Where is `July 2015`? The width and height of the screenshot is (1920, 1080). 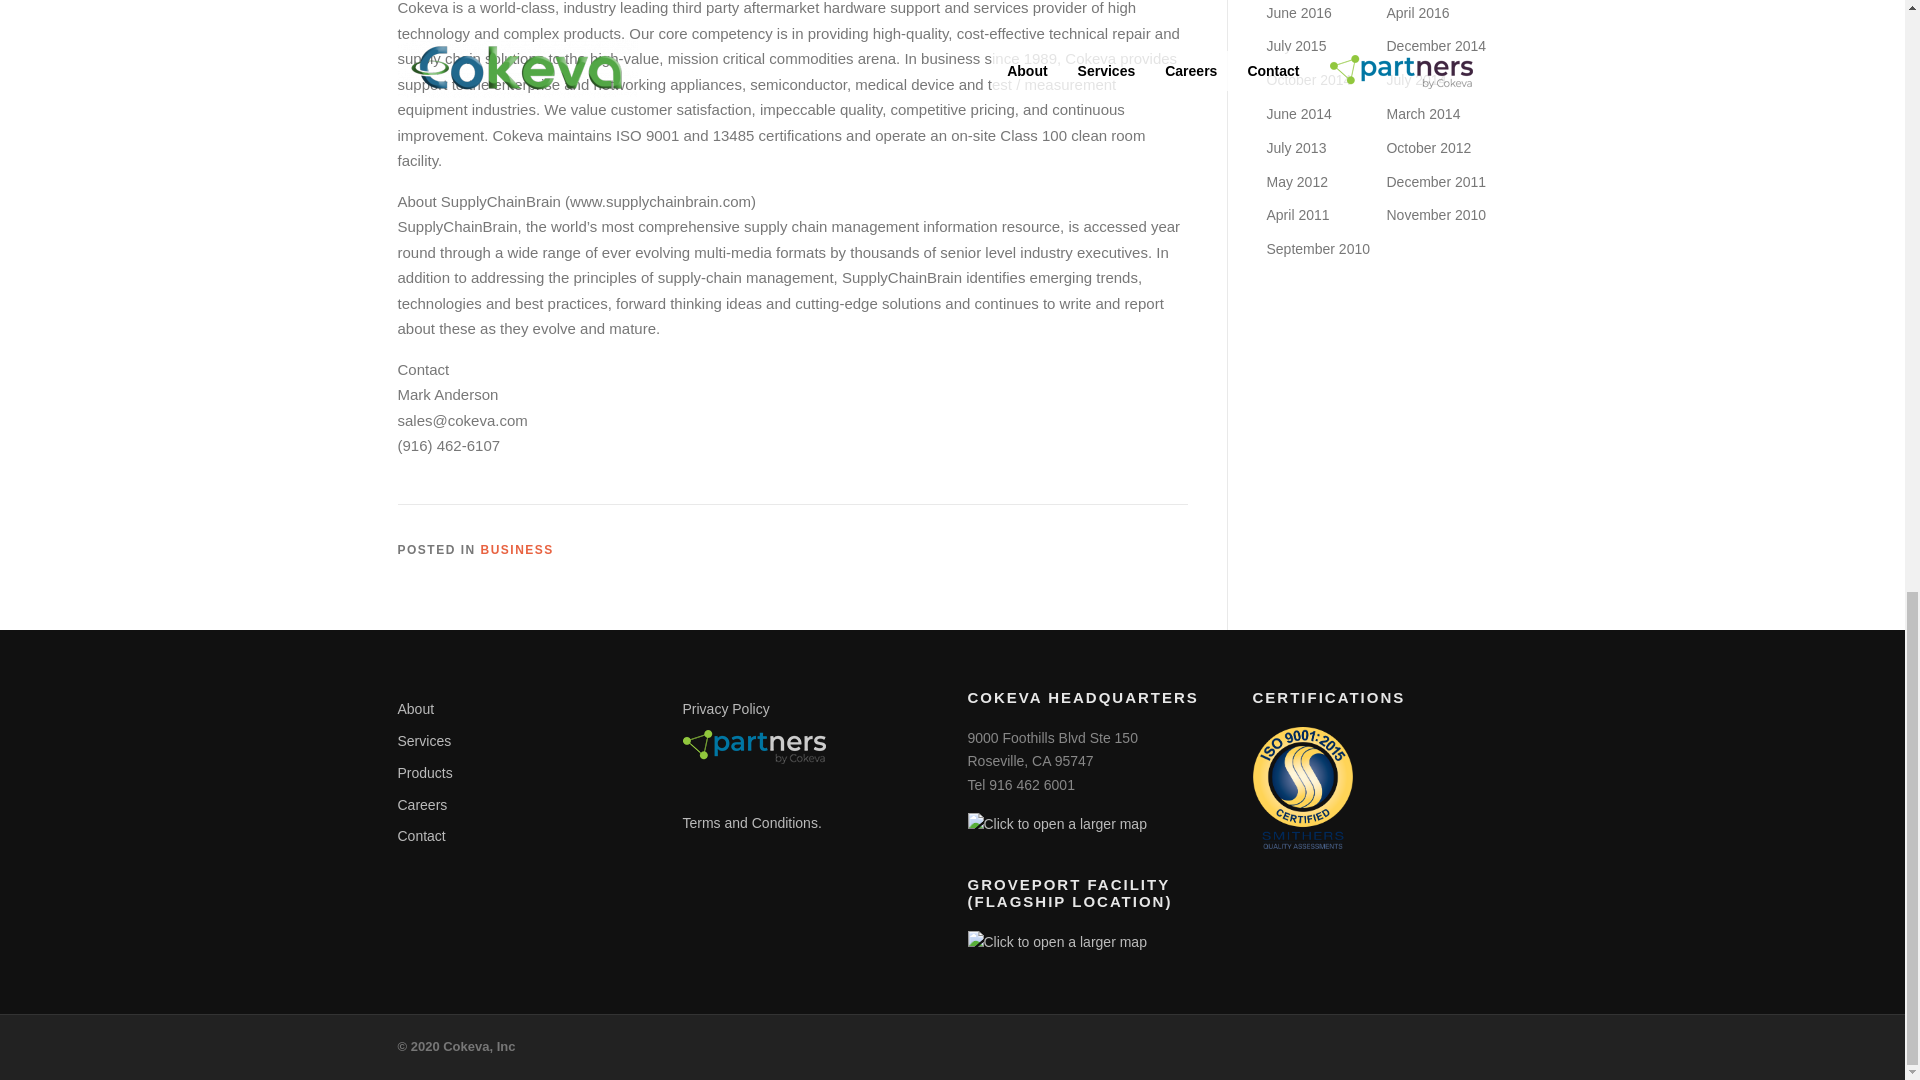 July 2015 is located at coordinates (1296, 46).